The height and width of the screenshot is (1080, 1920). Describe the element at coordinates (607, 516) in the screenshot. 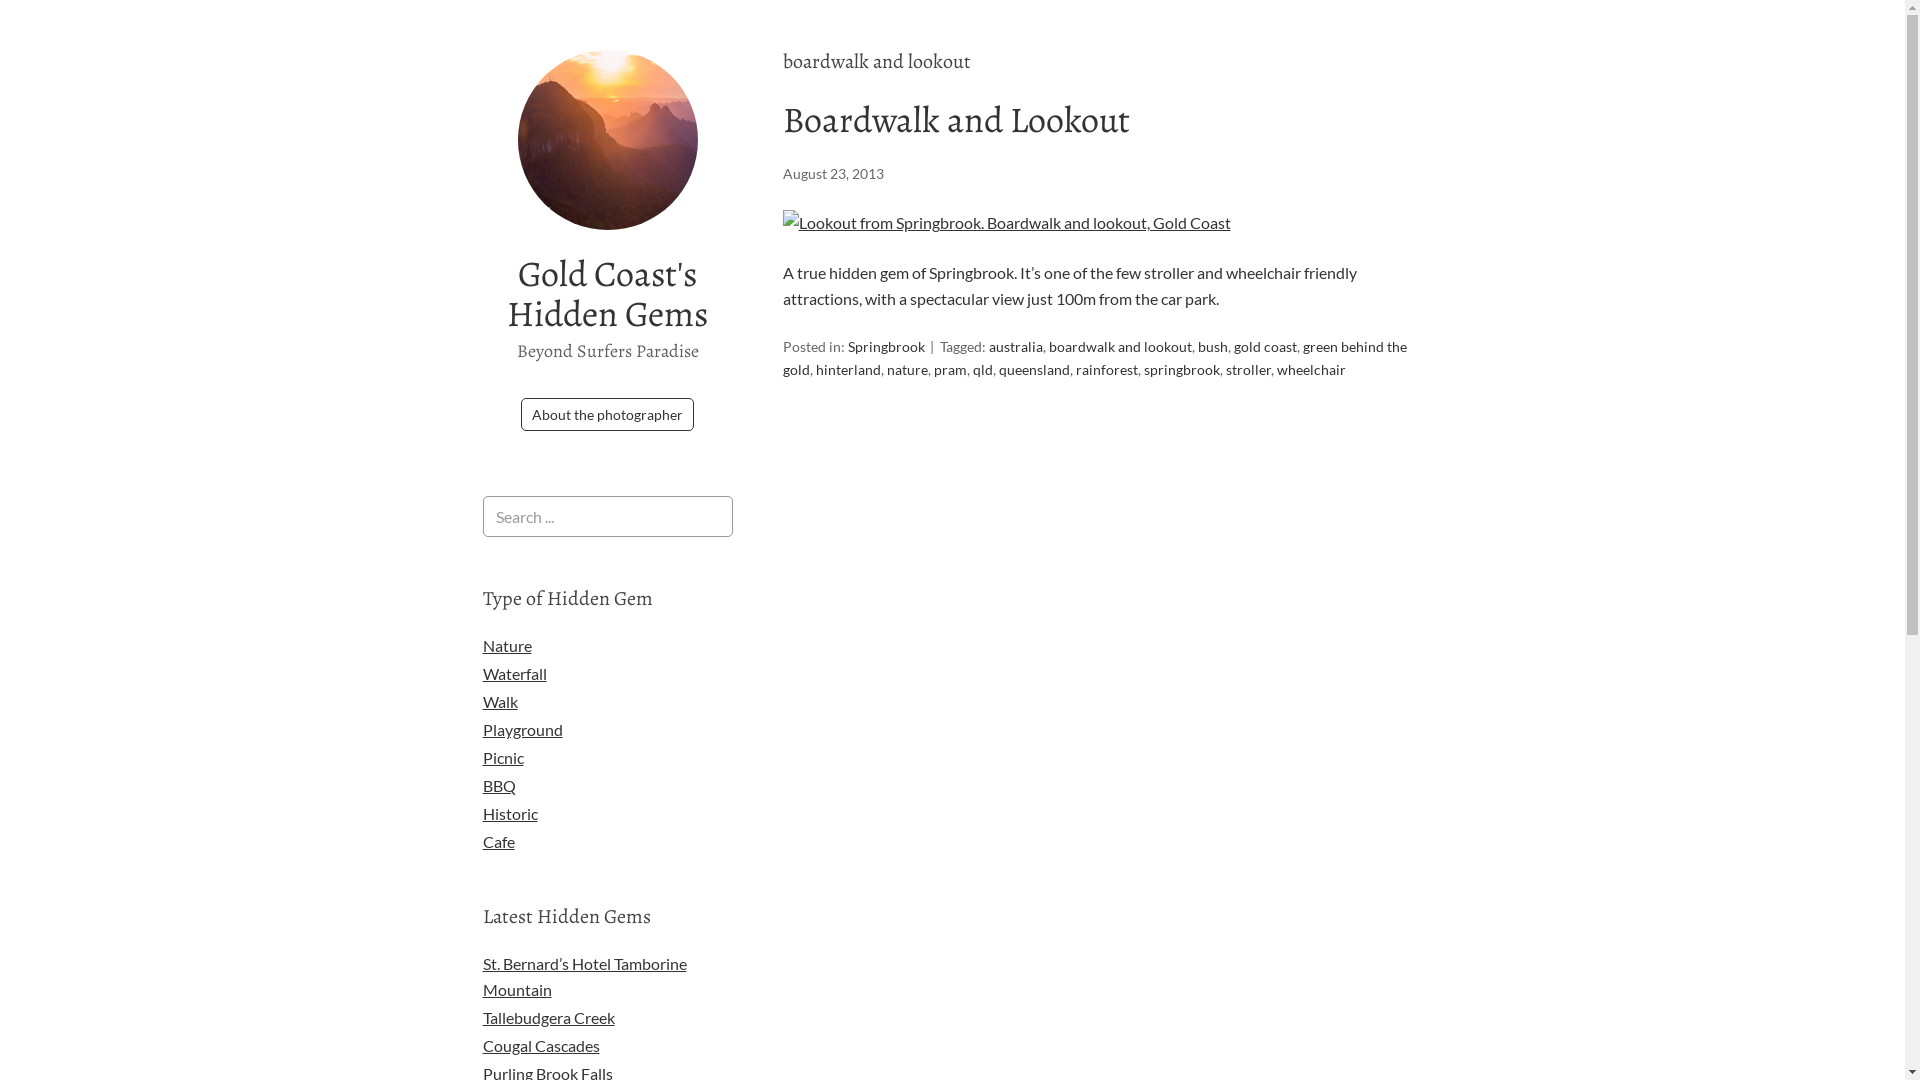

I see `Search for:` at that location.